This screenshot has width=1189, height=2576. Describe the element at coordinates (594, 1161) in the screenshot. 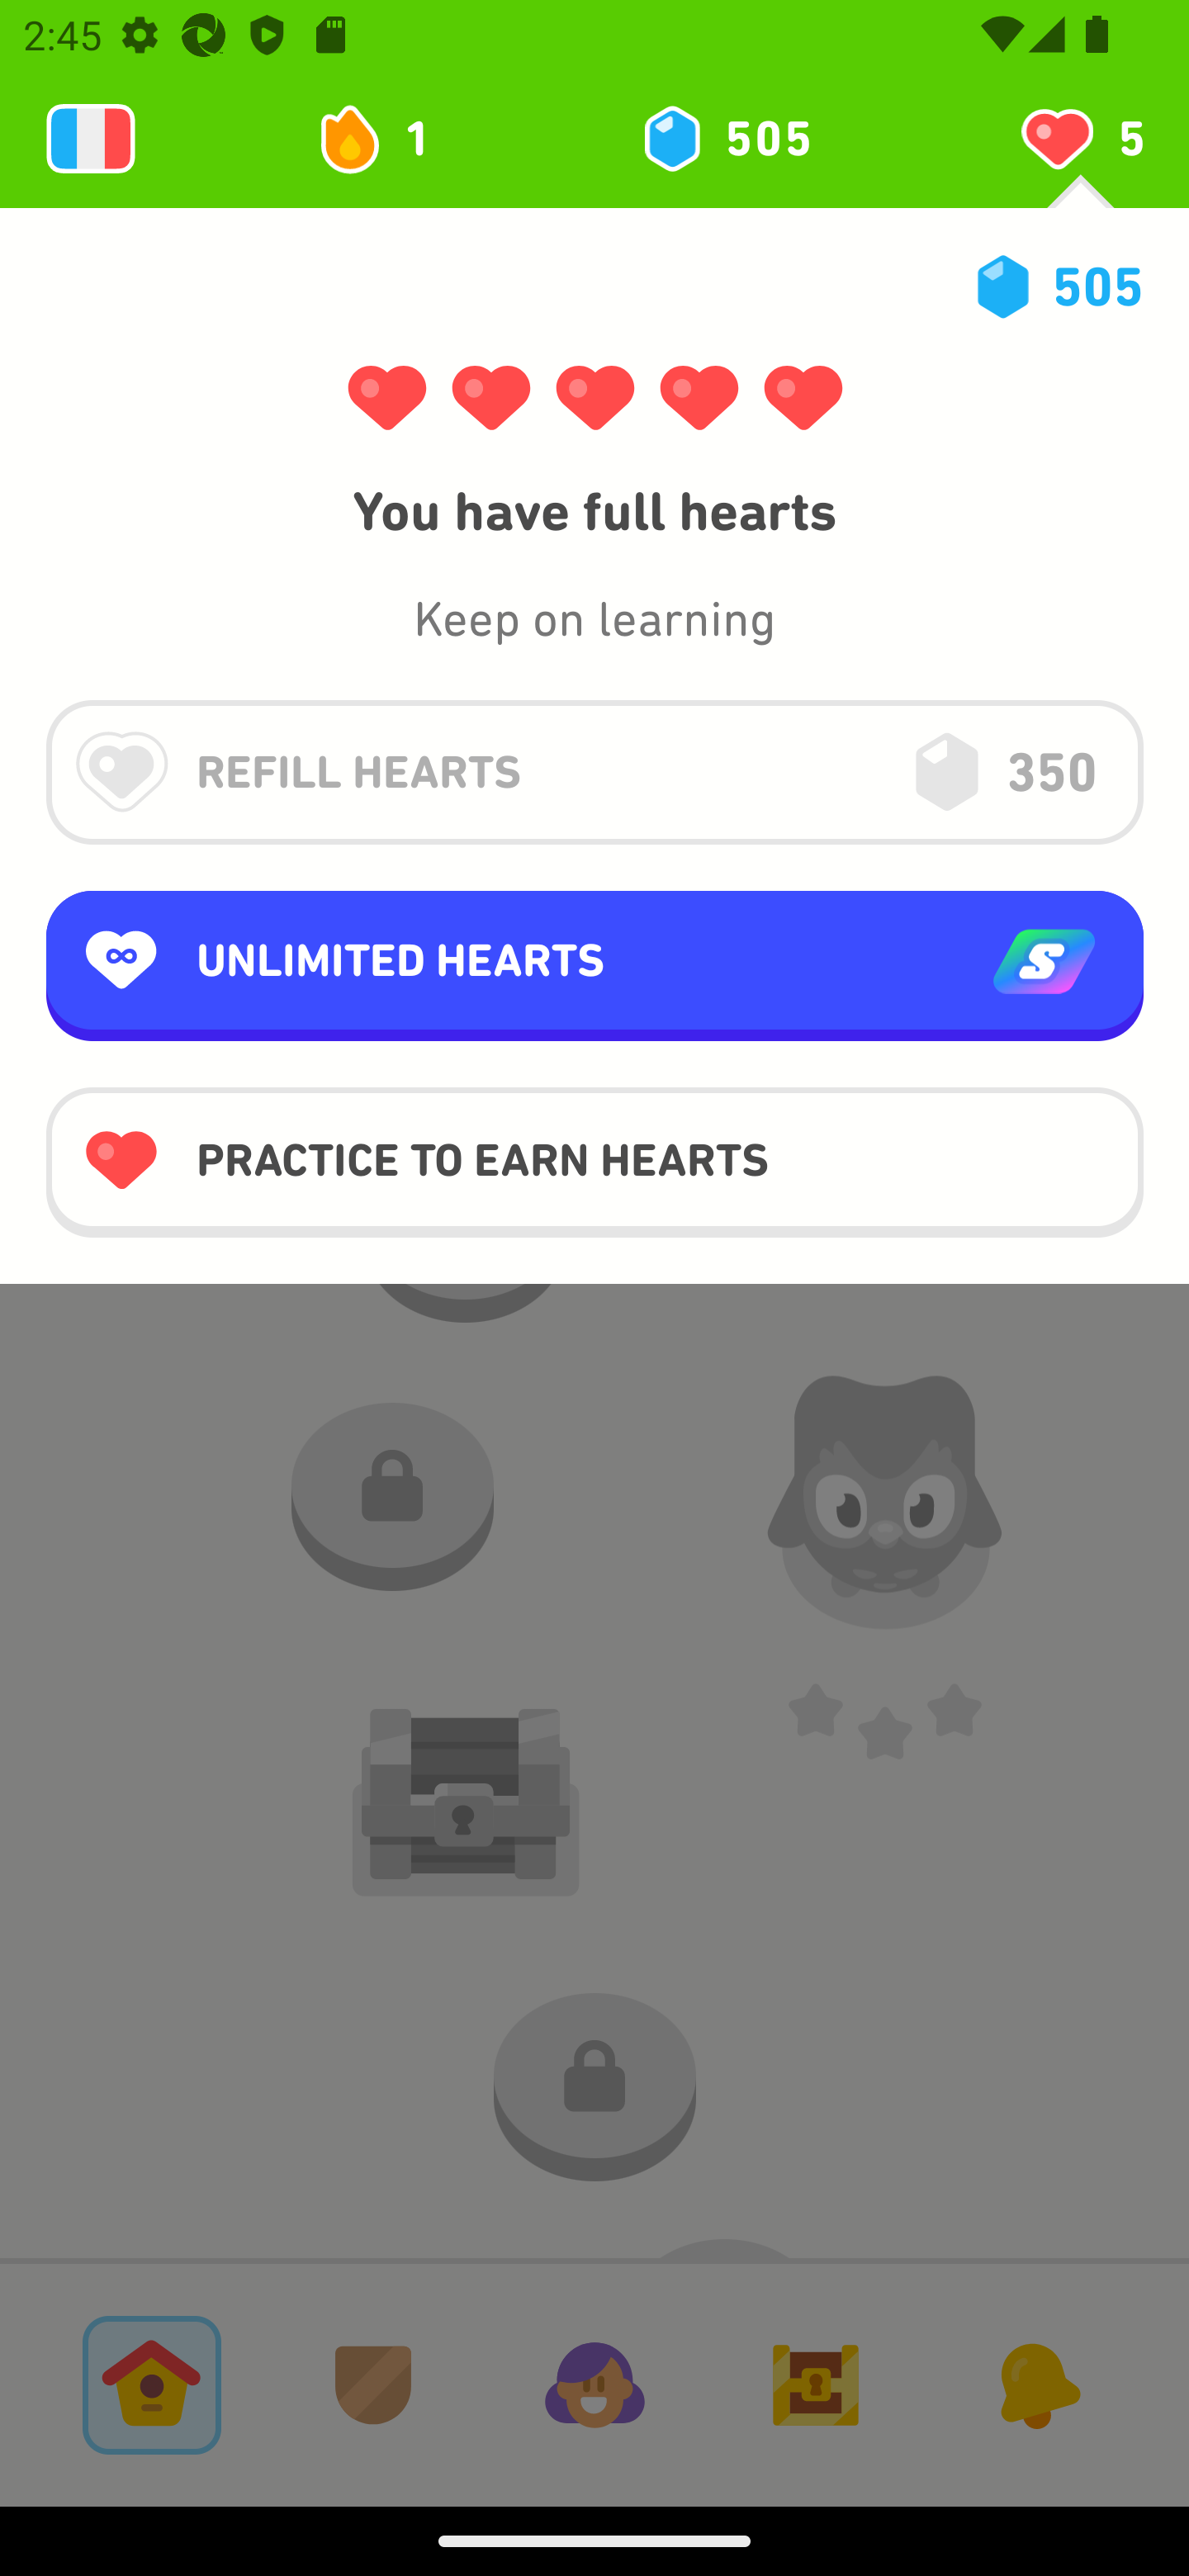

I see `PRACTICE TO EARN HEARTS` at that location.